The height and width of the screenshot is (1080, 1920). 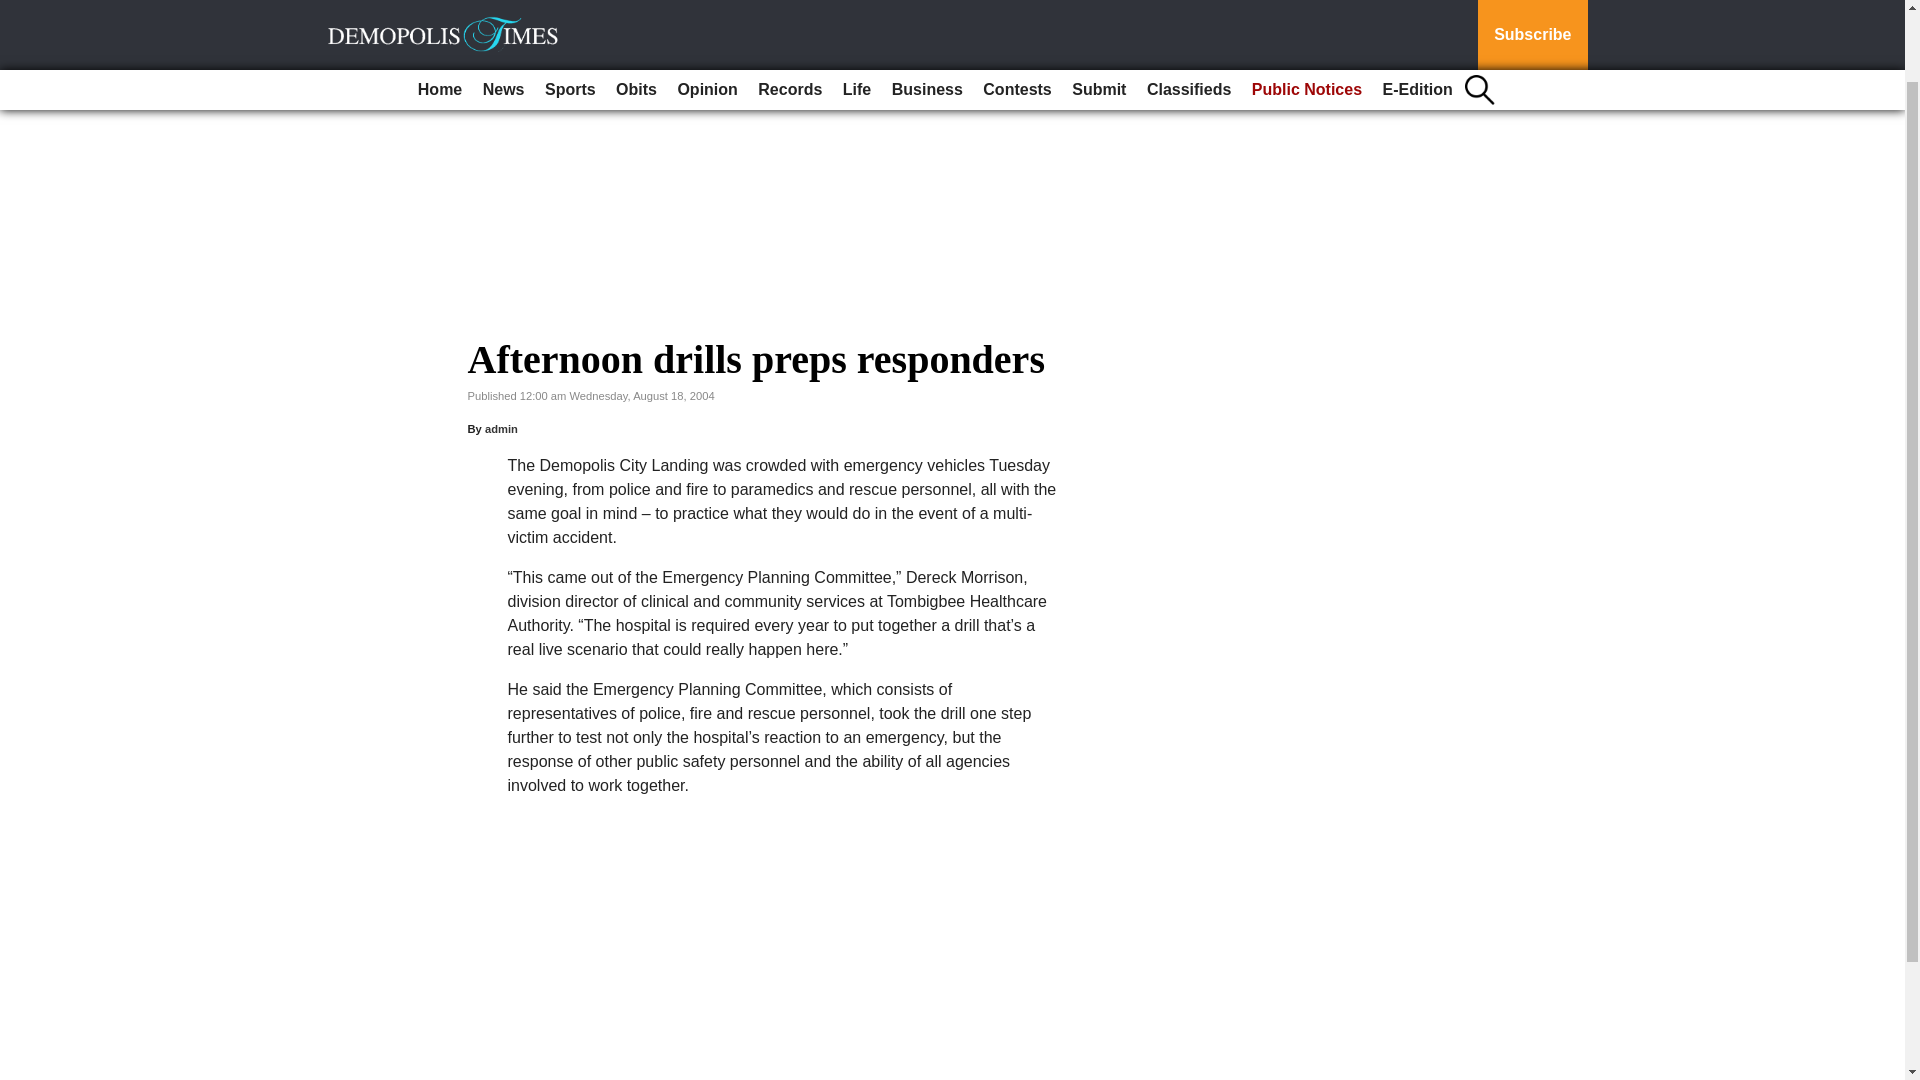 I want to click on E-Edition, so click(x=1418, y=14).